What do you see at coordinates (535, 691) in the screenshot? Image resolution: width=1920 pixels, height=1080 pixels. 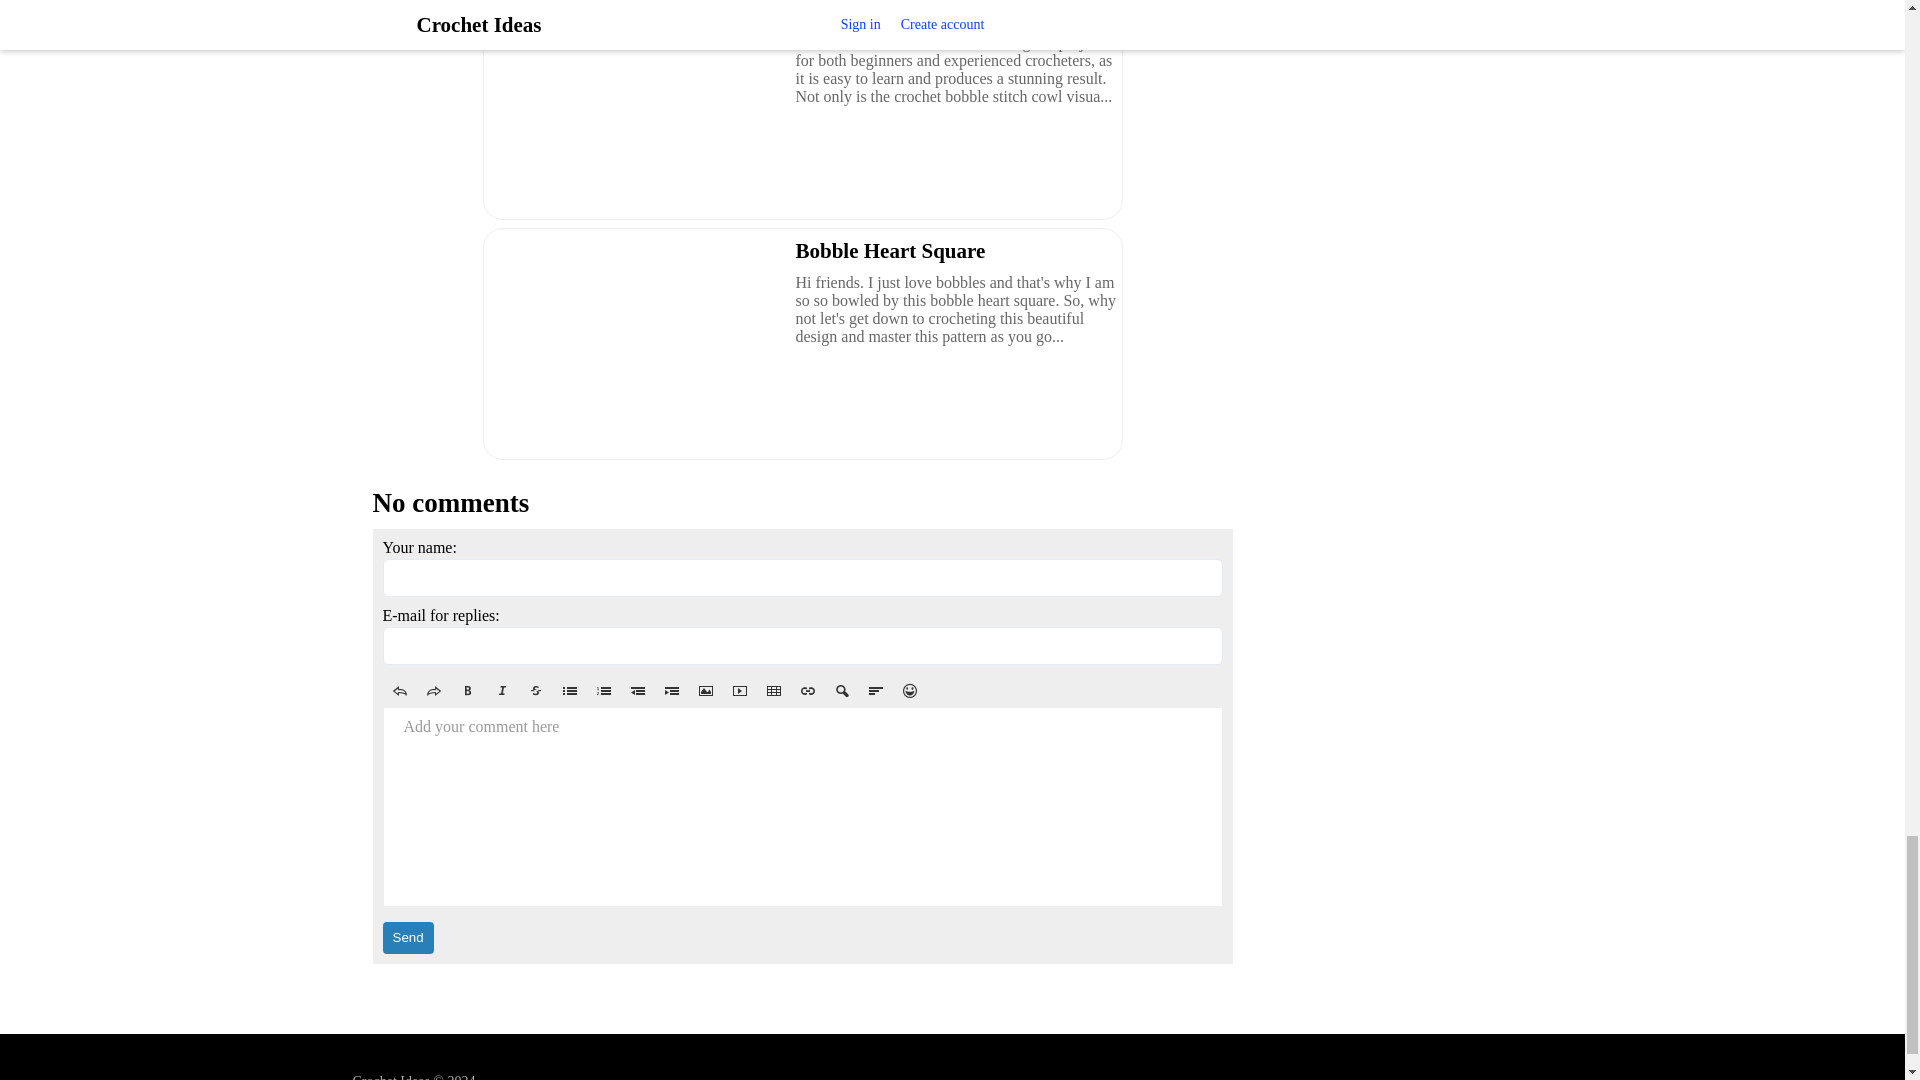 I see `Deleted` at bounding box center [535, 691].